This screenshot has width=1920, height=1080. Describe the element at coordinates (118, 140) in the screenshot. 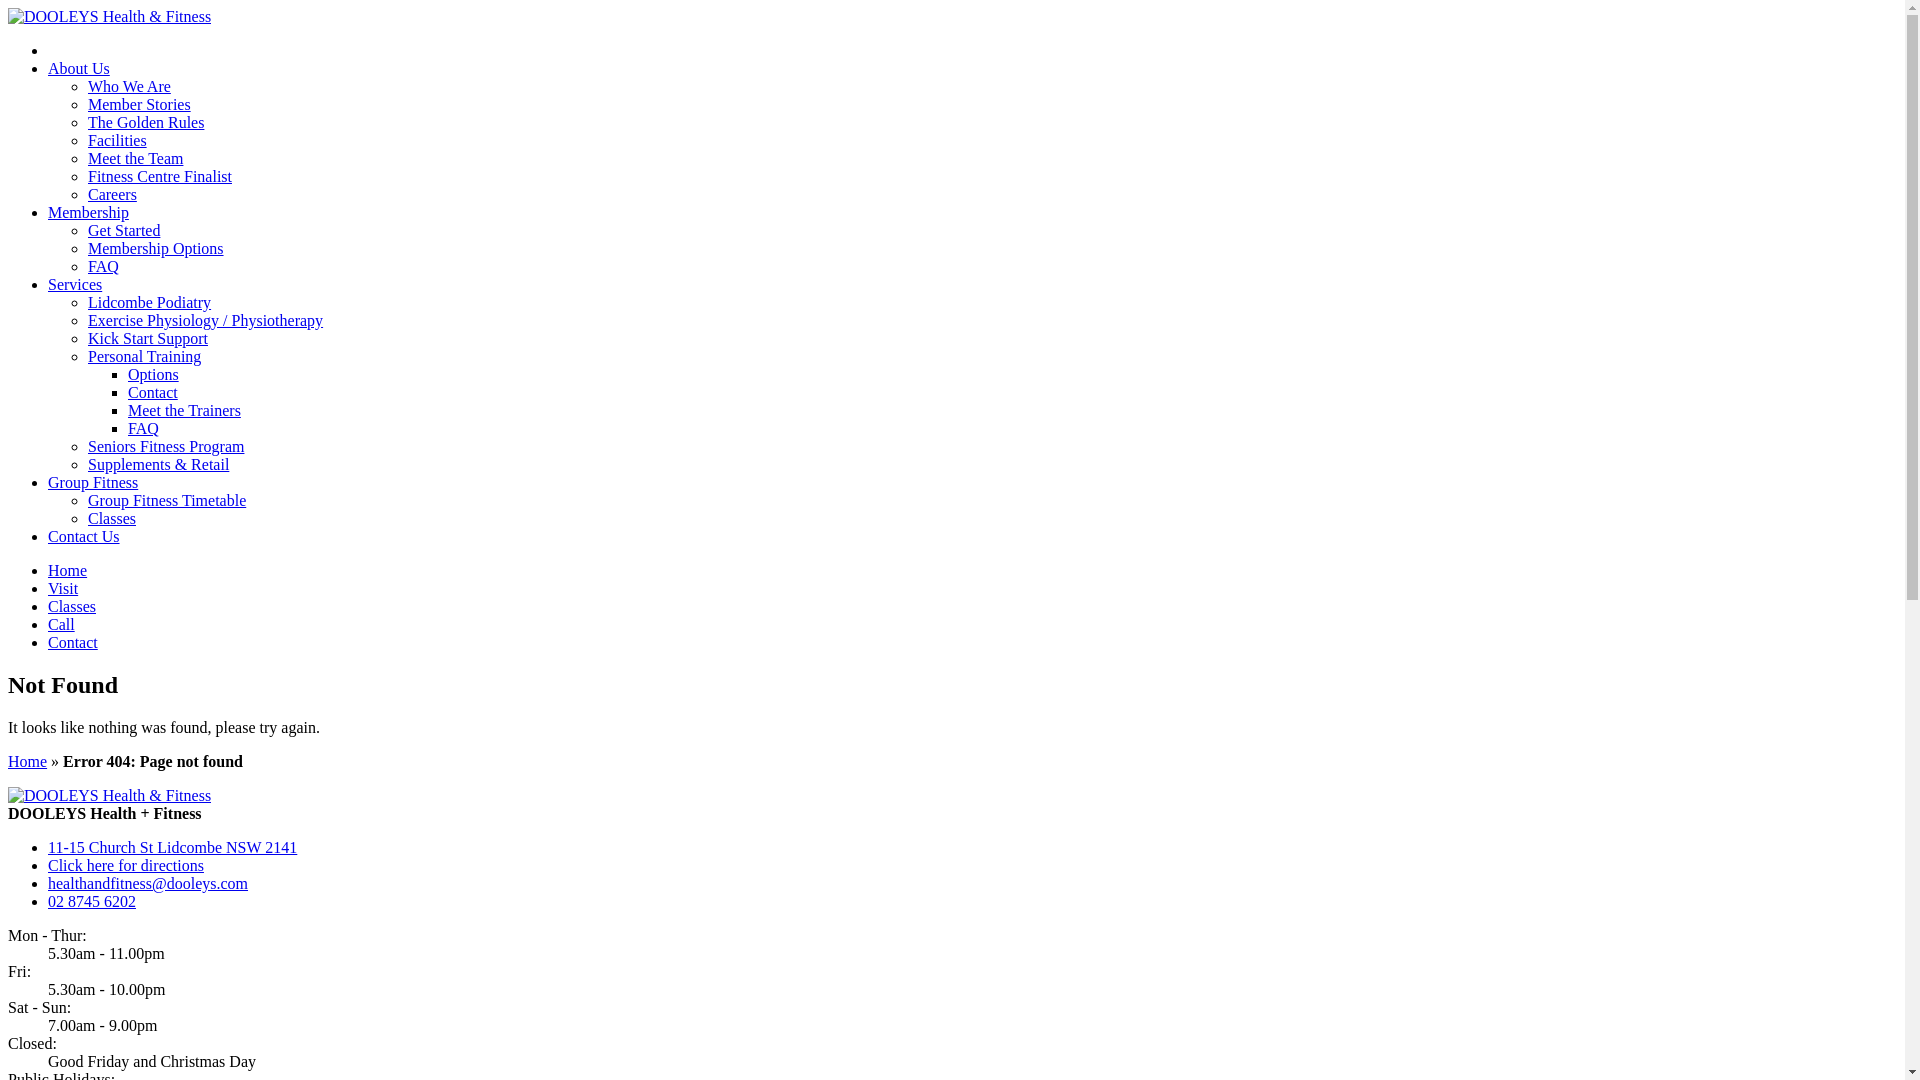

I see `Facilities` at that location.